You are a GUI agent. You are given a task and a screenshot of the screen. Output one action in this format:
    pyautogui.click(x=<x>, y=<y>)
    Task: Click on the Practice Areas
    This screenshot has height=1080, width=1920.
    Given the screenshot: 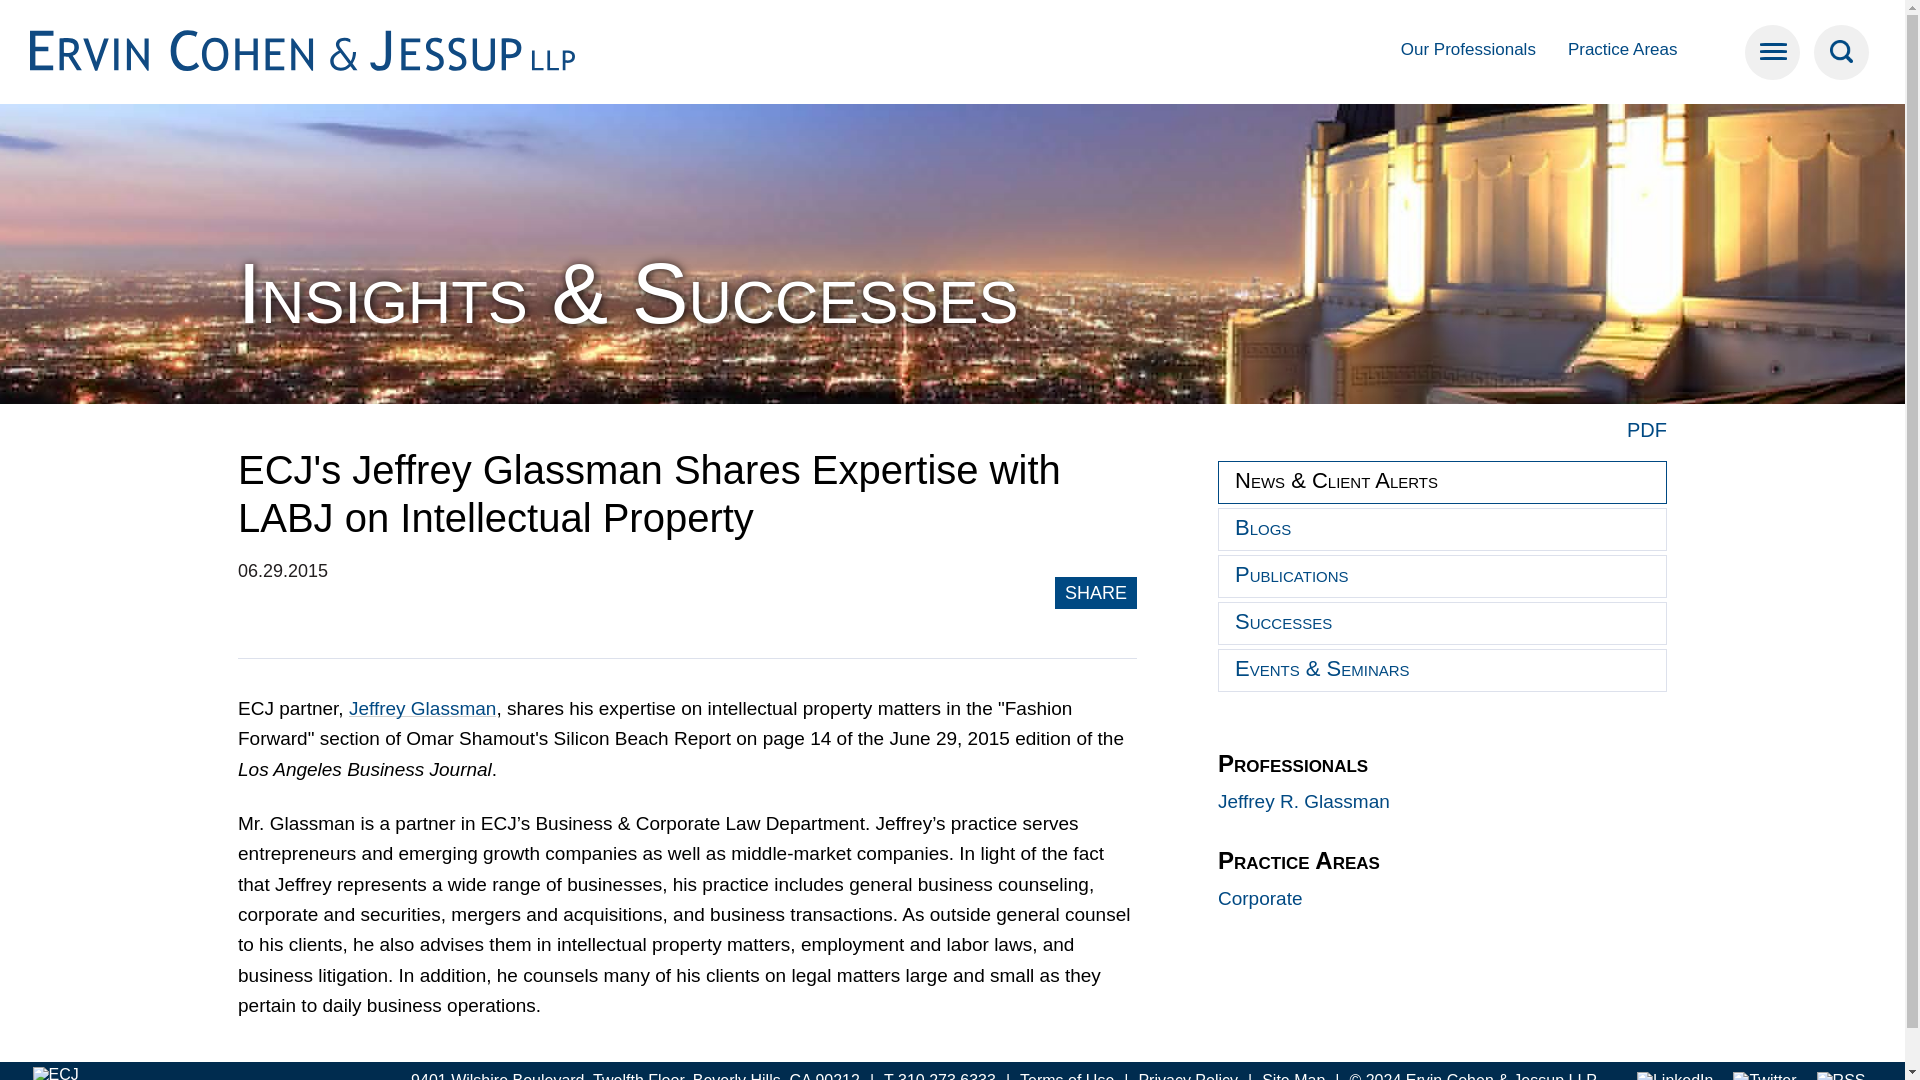 What is the action you would take?
    pyautogui.click(x=1623, y=49)
    